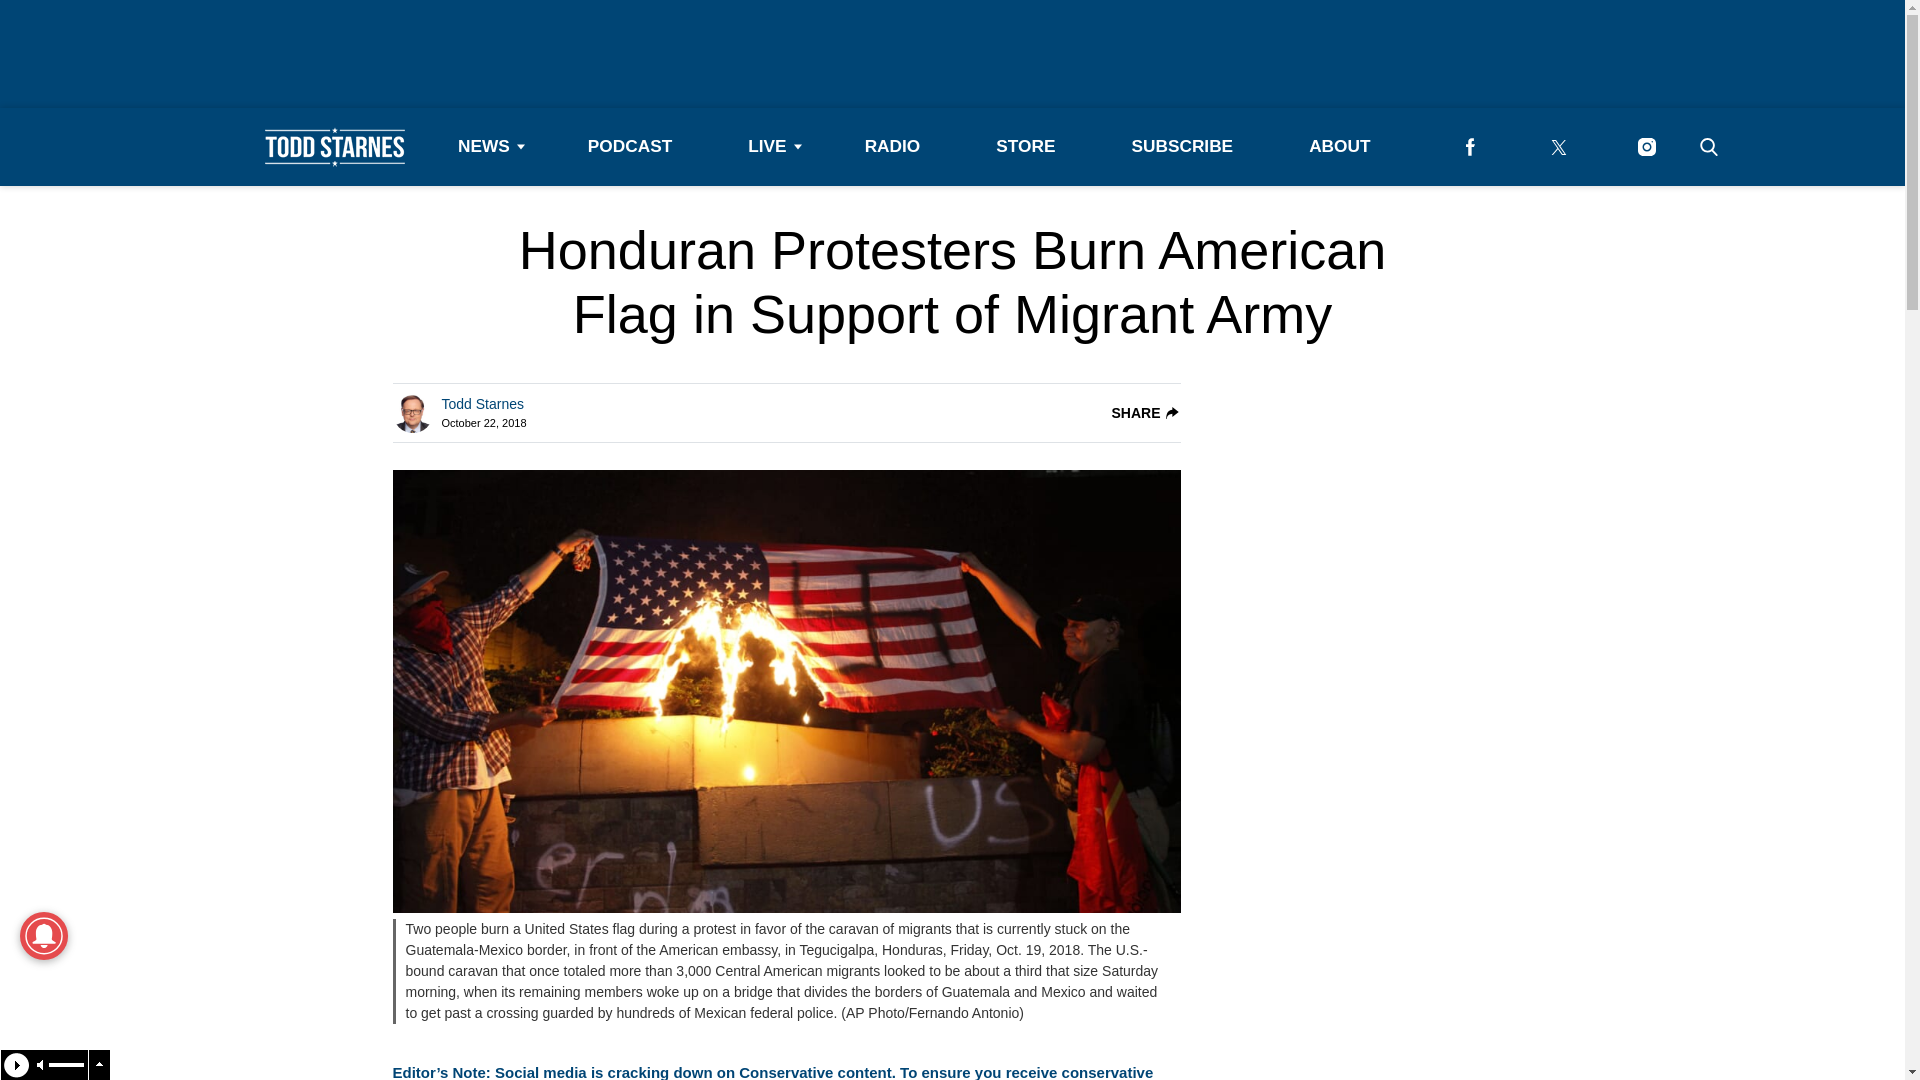  I want to click on ABOUT, so click(1339, 146).